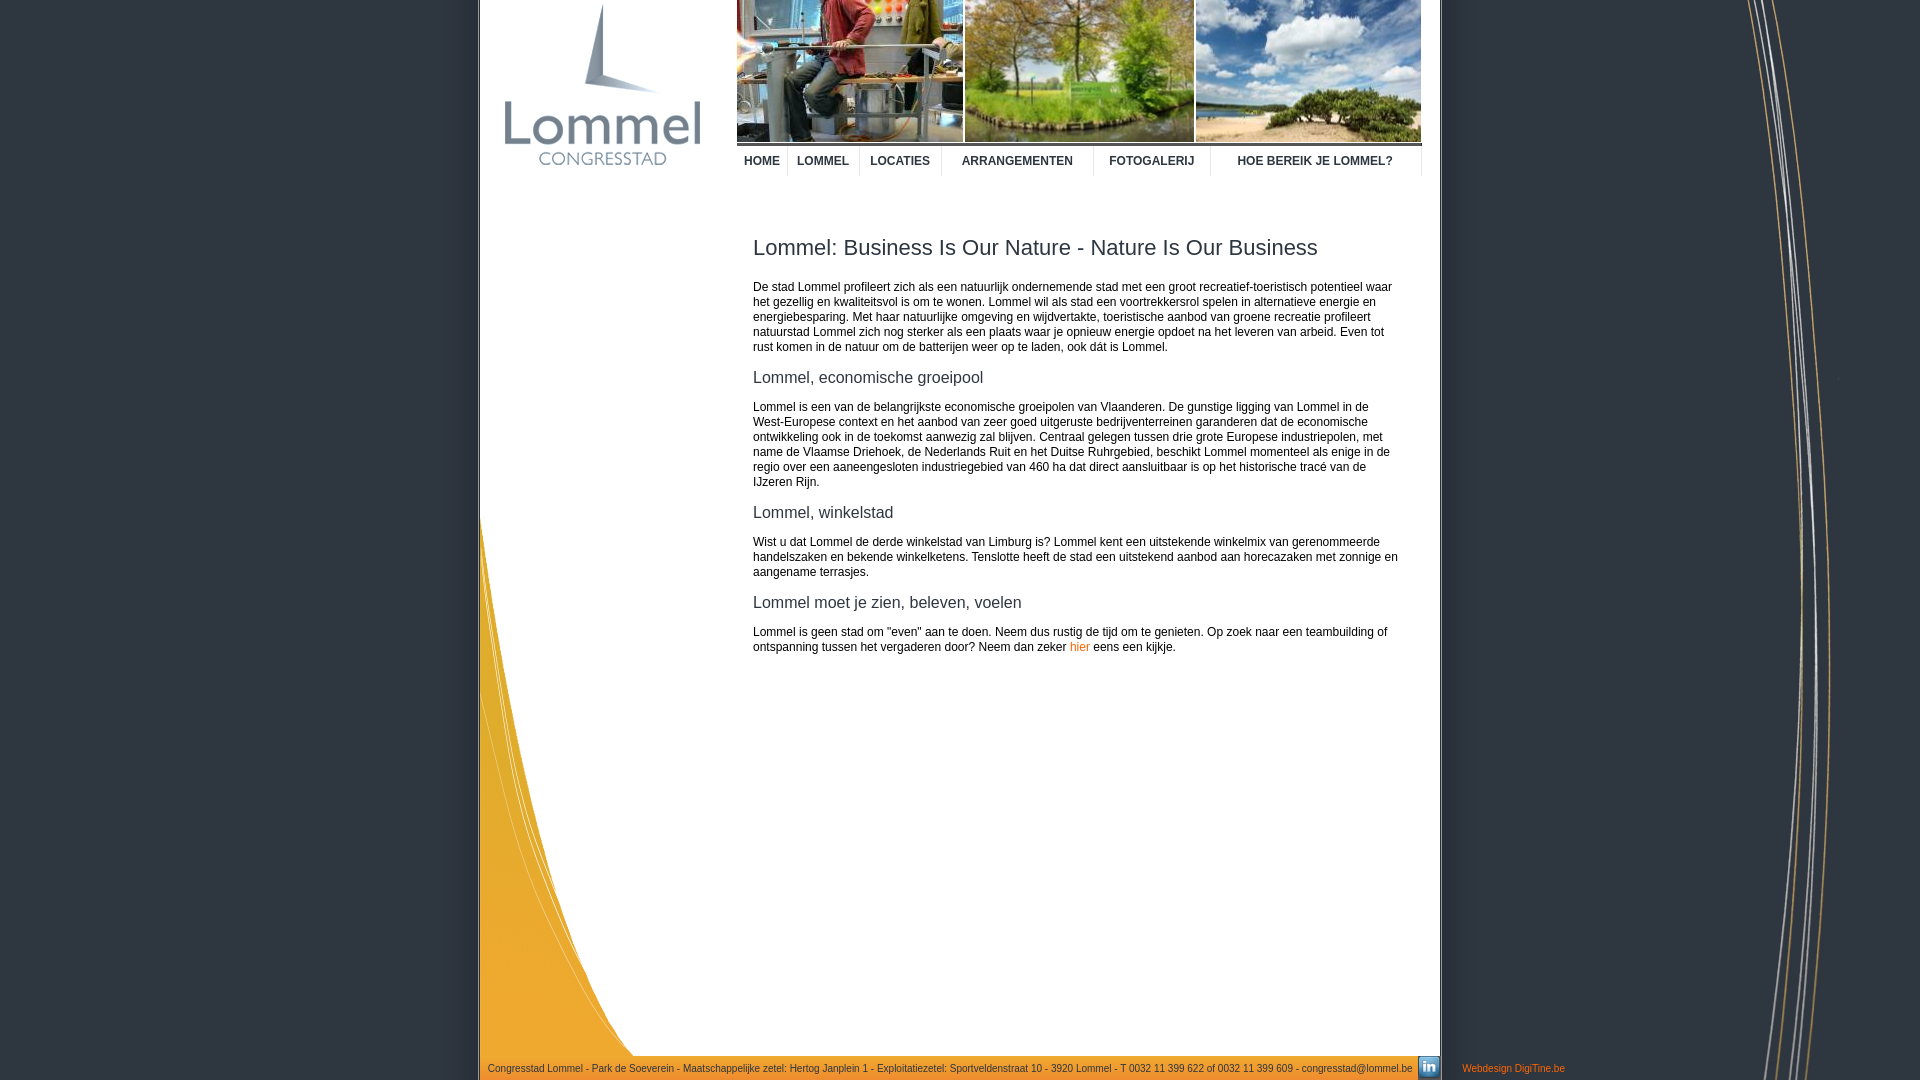 Image resolution: width=1920 pixels, height=1080 pixels. I want to click on ARRANGEMENTEN, so click(1018, 161).